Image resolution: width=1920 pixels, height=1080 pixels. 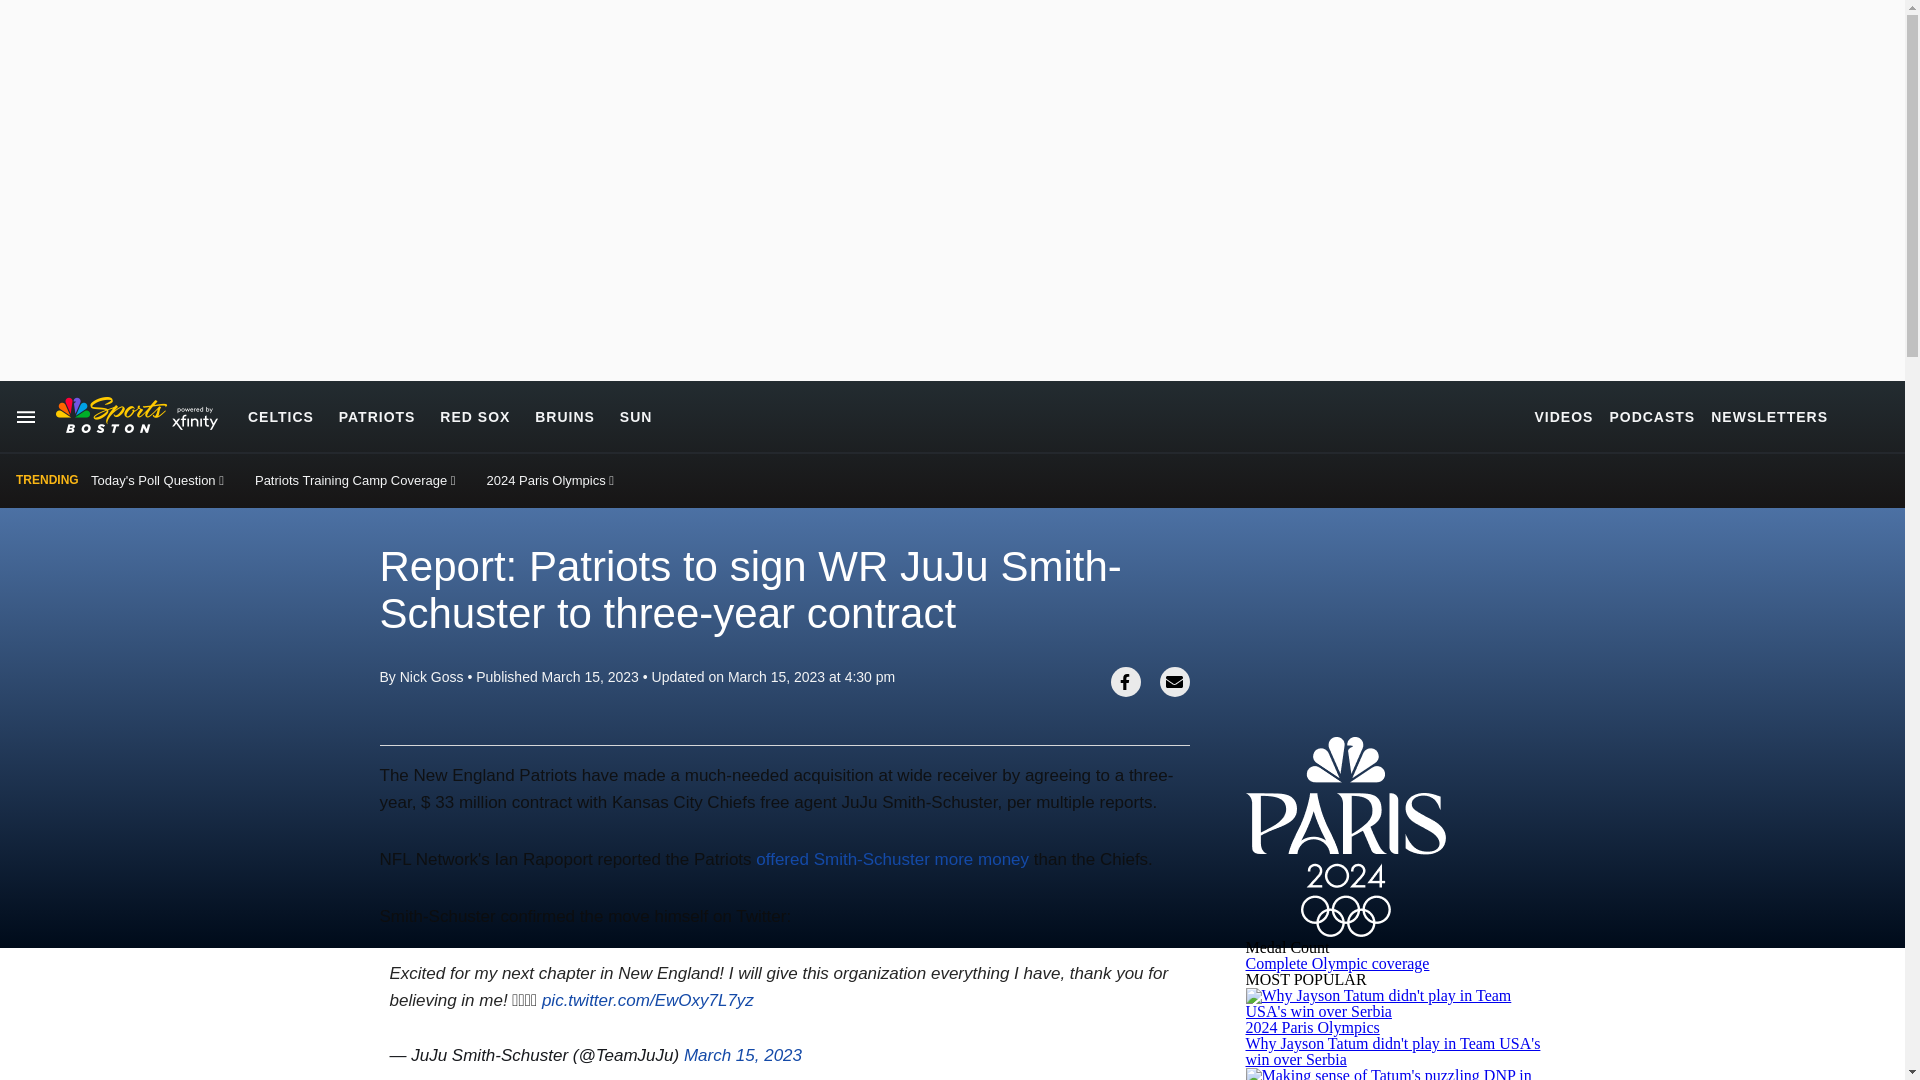 What do you see at coordinates (474, 416) in the screenshot?
I see `RED SOX` at bounding box center [474, 416].